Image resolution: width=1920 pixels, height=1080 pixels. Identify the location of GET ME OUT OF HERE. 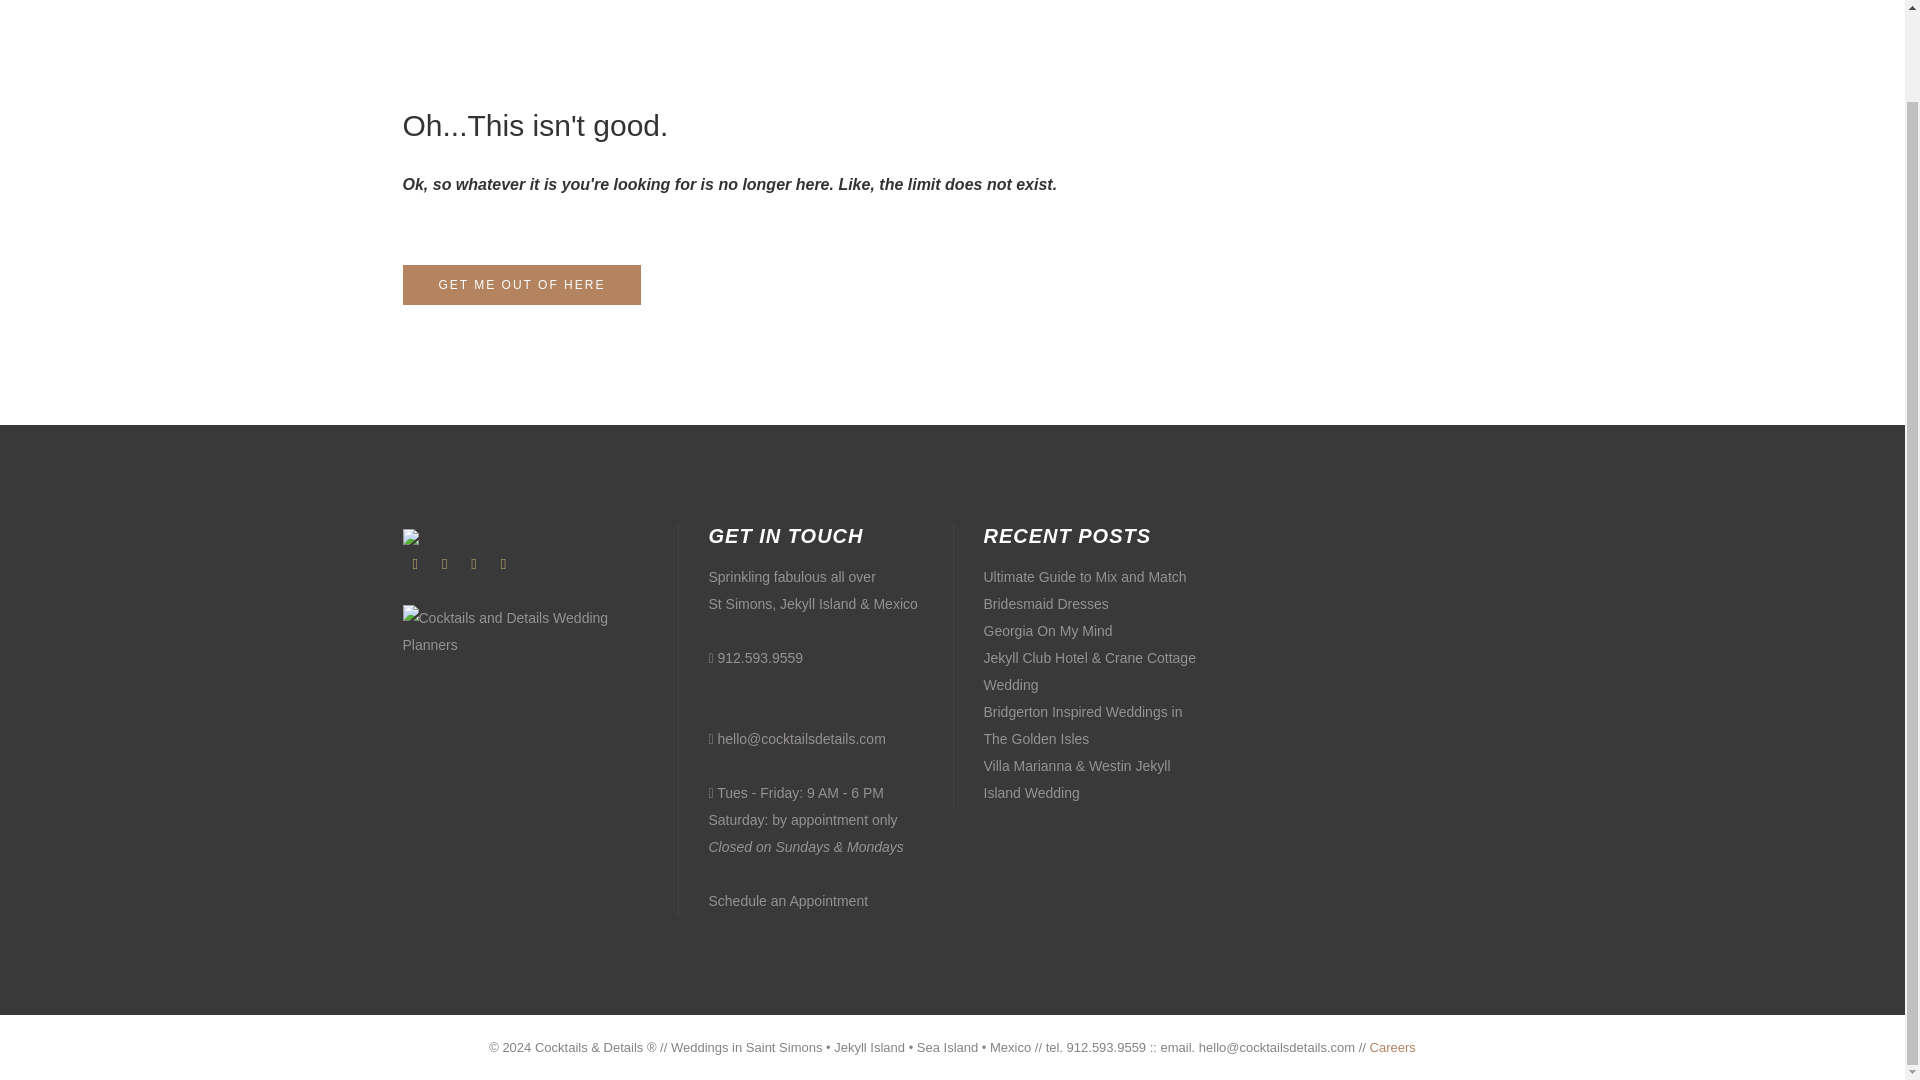
(521, 284).